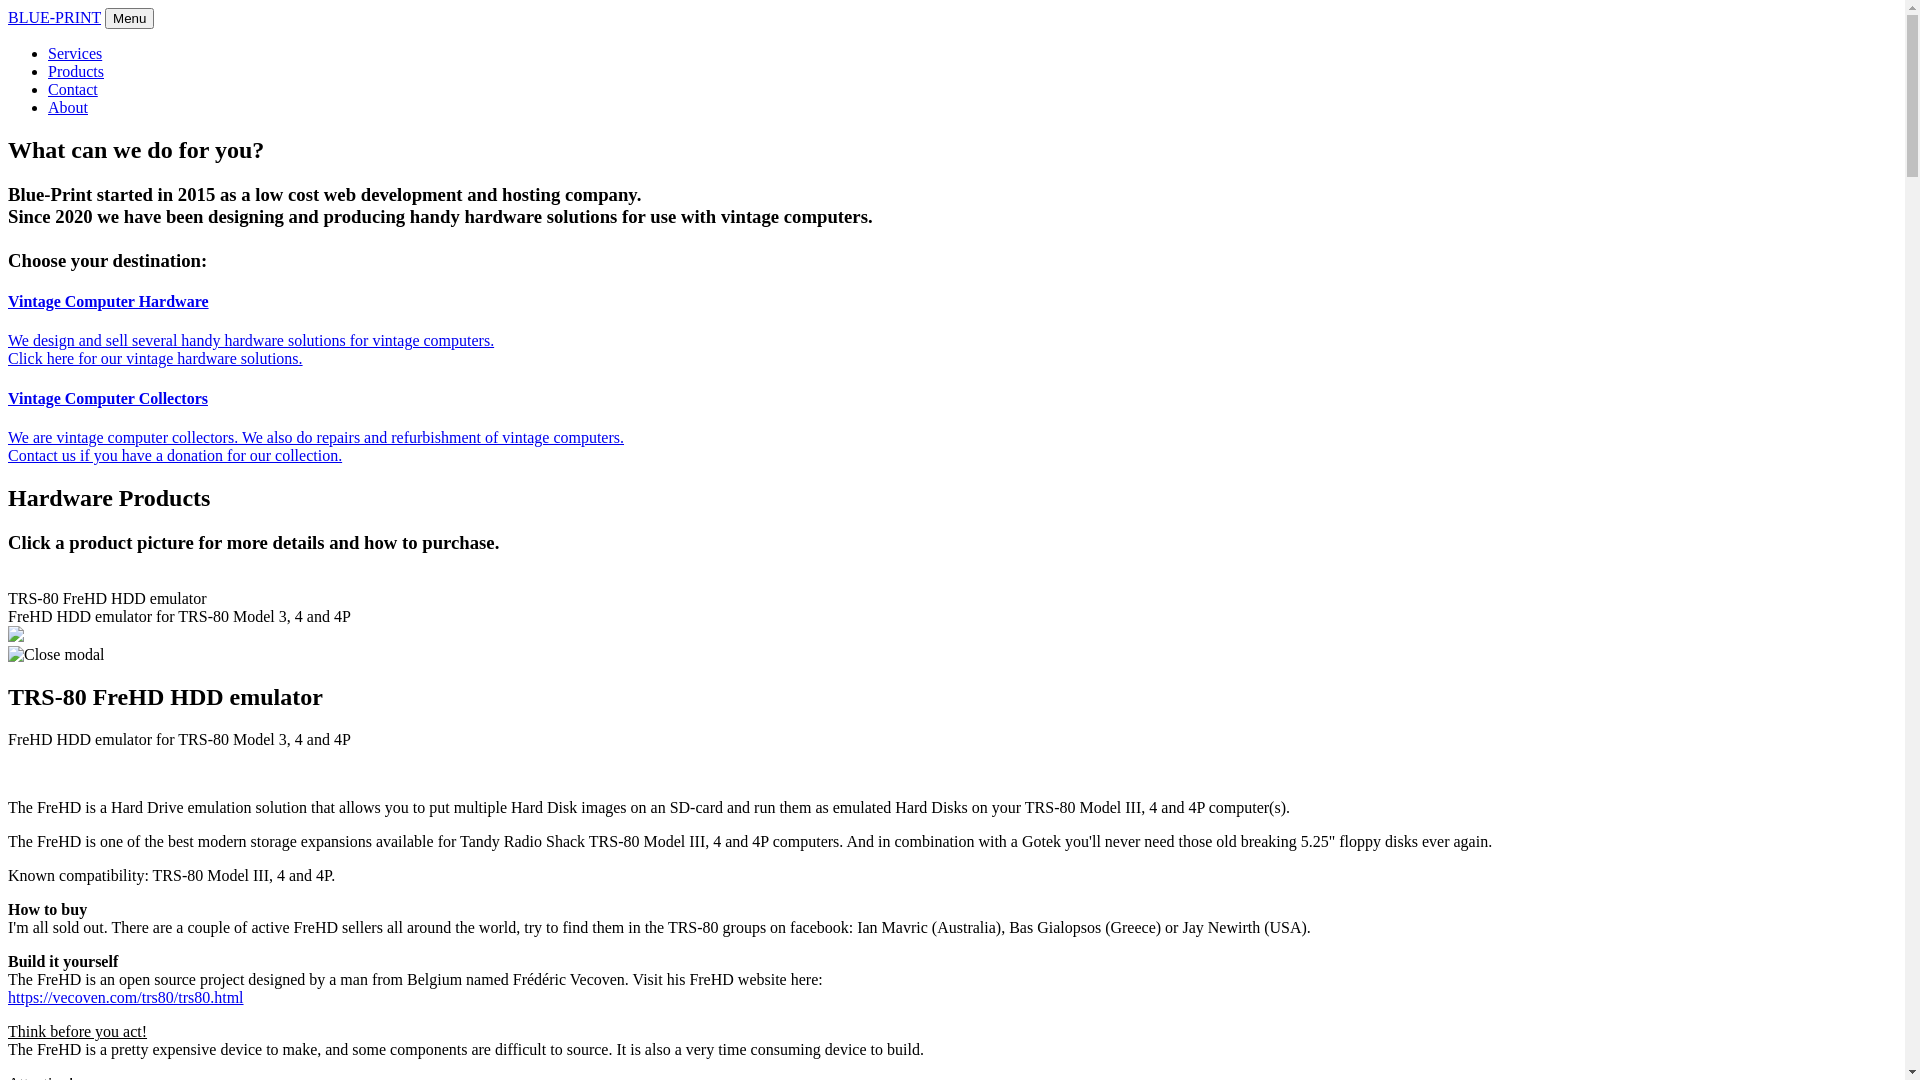  I want to click on BLUE-PRINT, so click(54, 18).